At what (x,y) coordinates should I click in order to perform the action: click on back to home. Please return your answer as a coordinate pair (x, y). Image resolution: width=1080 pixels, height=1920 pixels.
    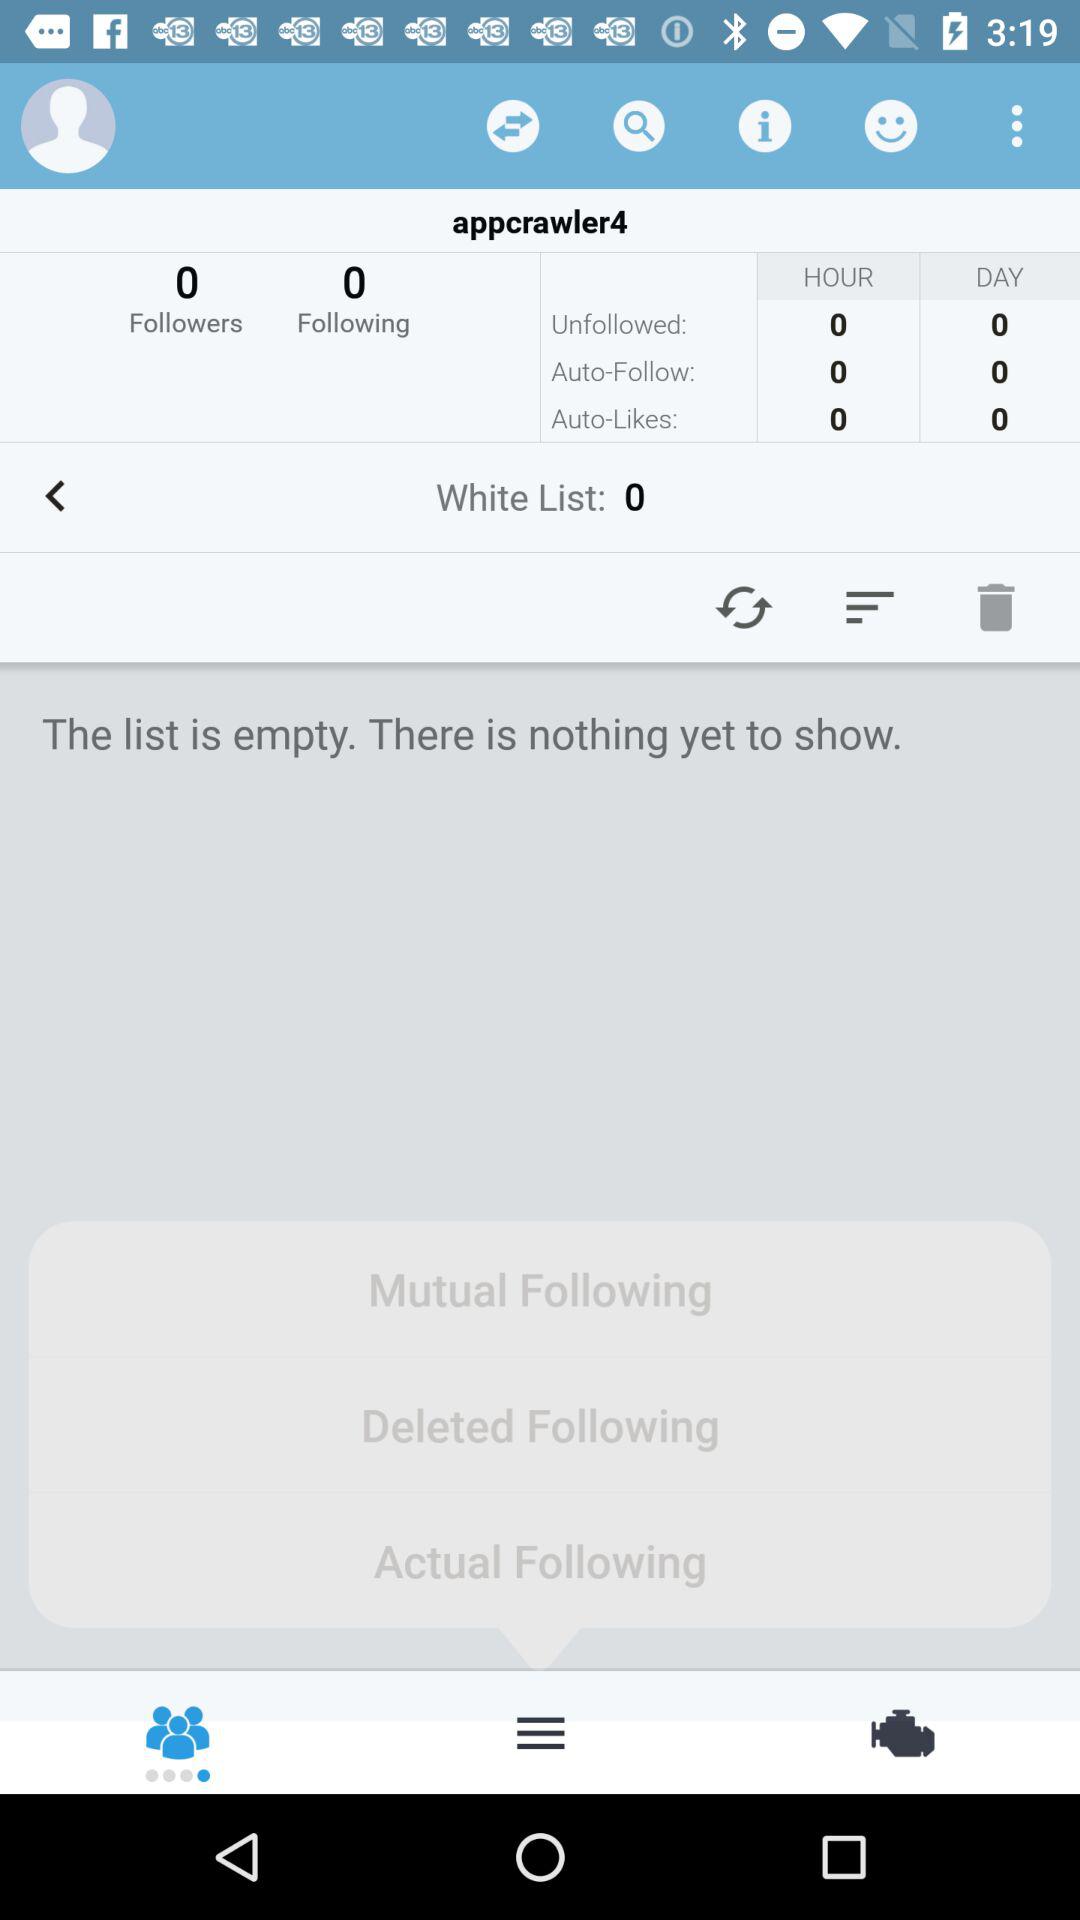
    Looking at the image, I should click on (540, 1731).